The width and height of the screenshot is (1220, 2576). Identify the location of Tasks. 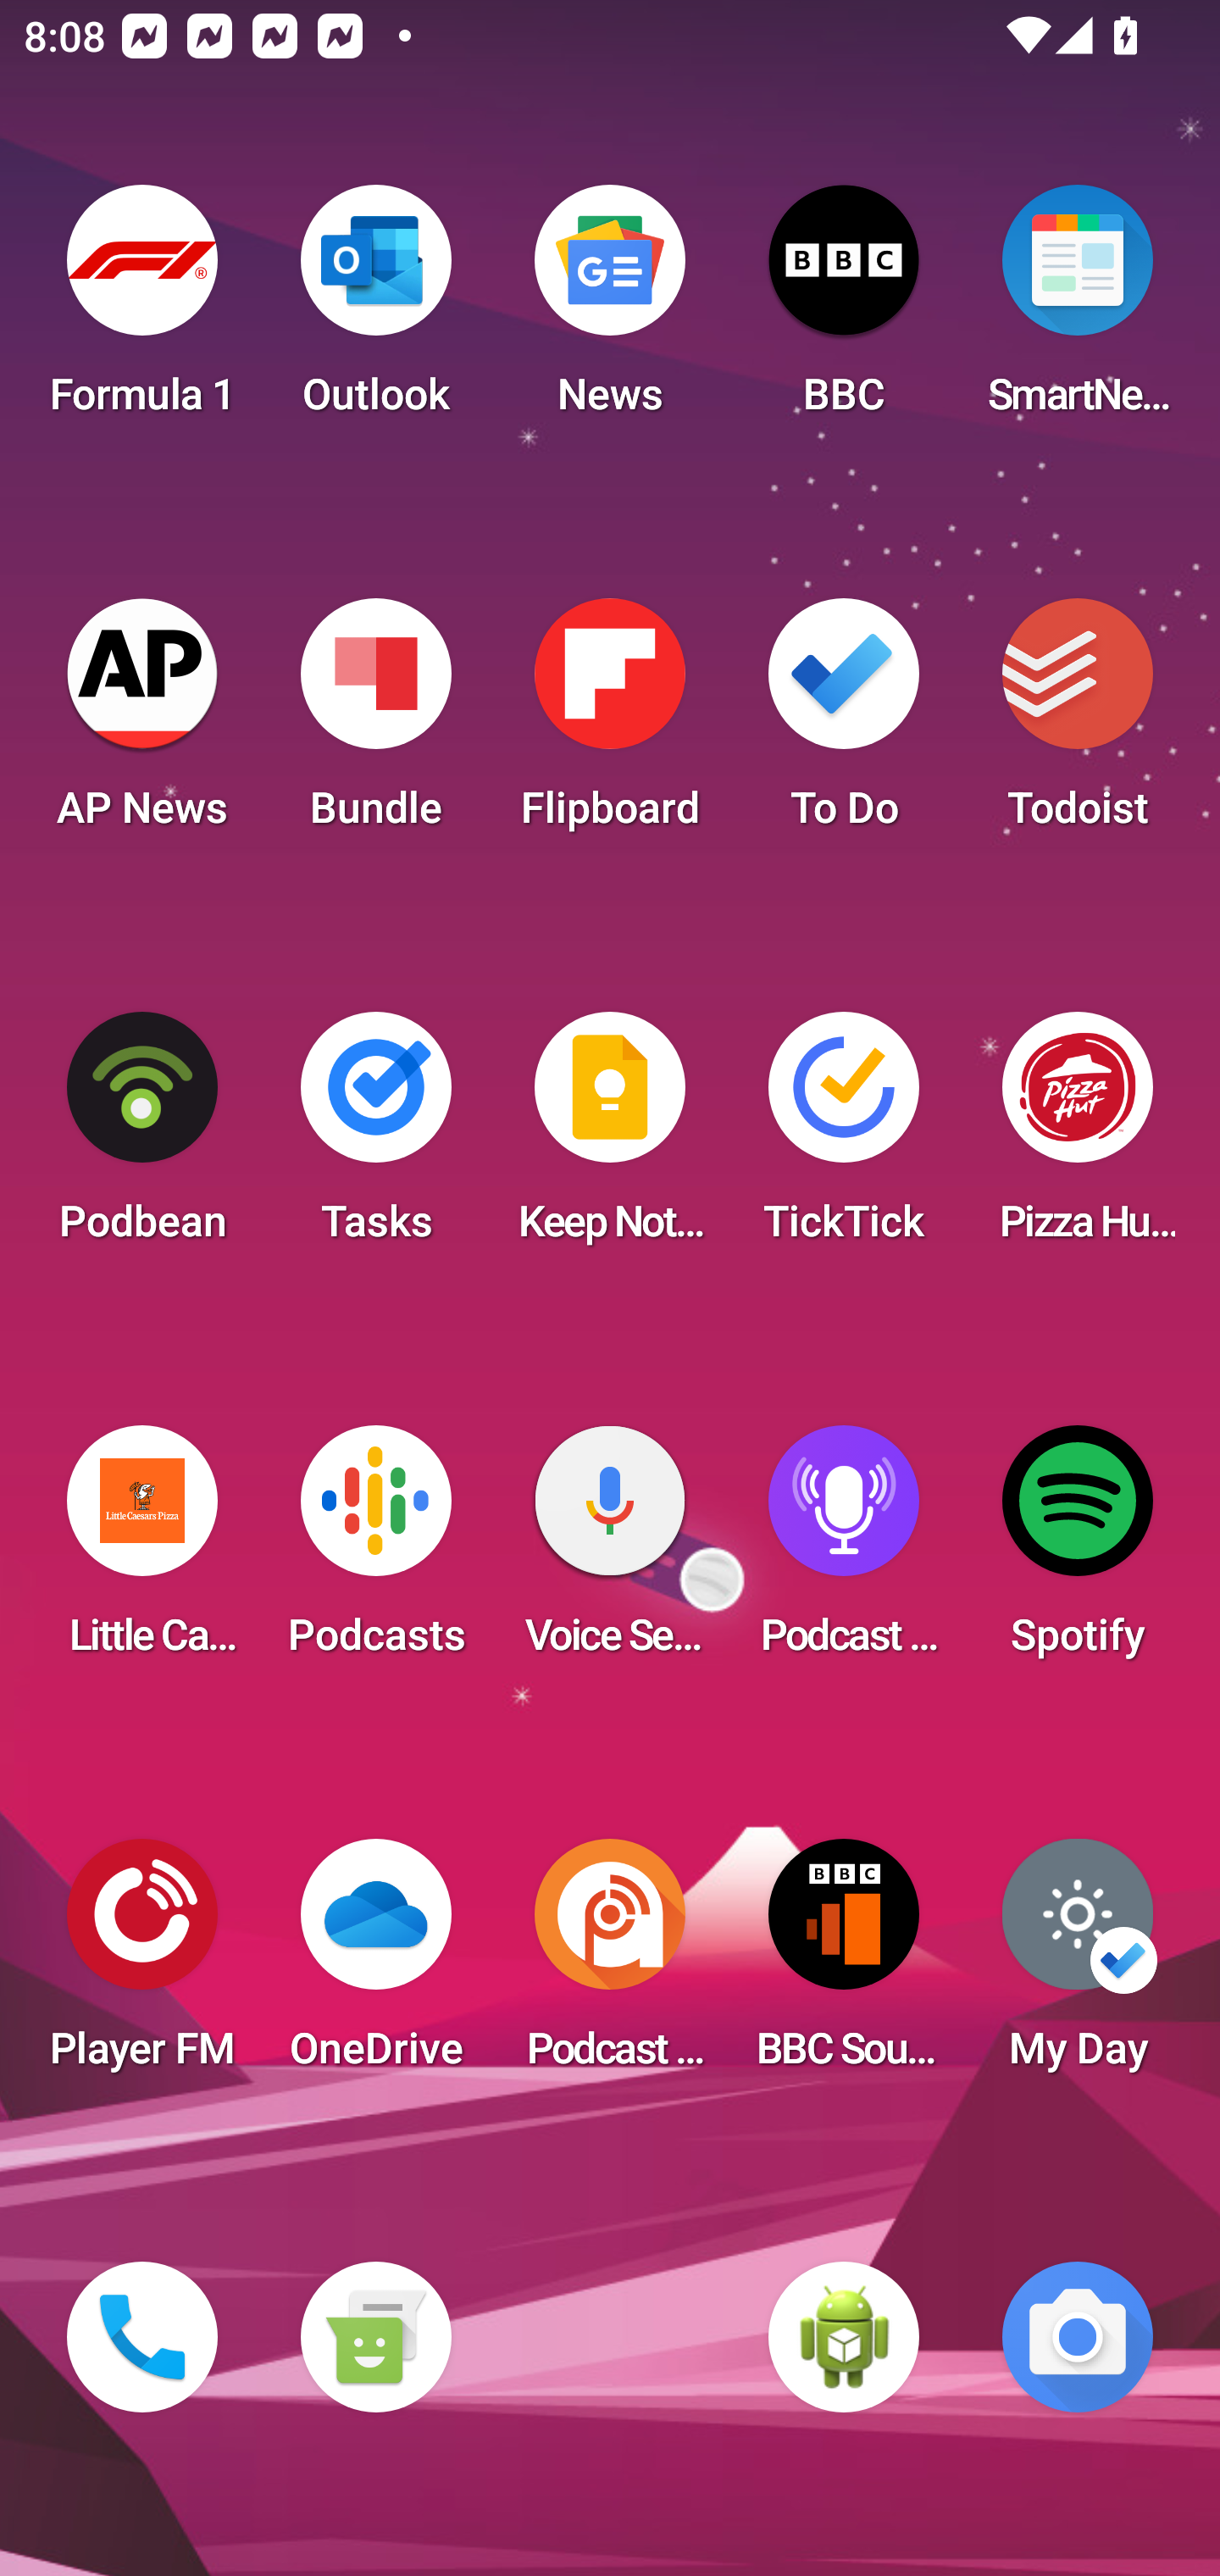
(375, 1137).